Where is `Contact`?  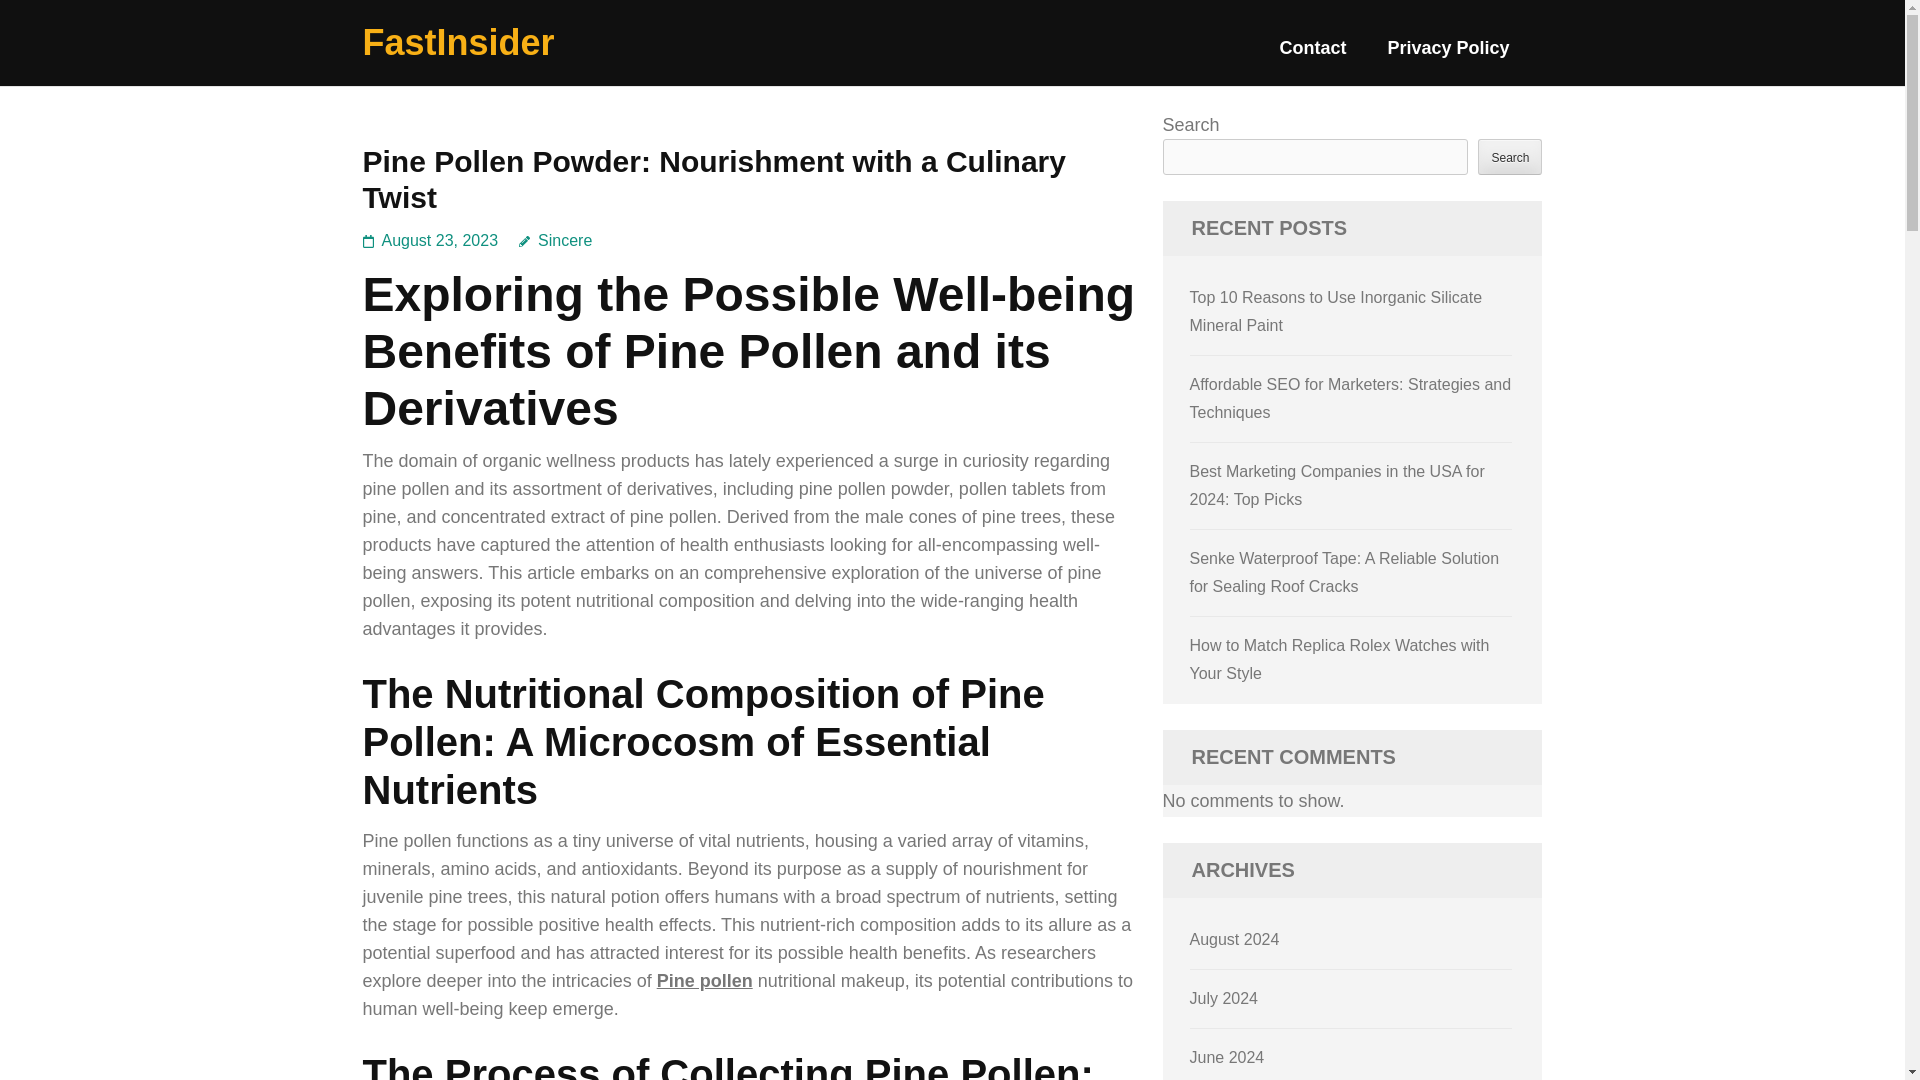 Contact is located at coordinates (1312, 56).